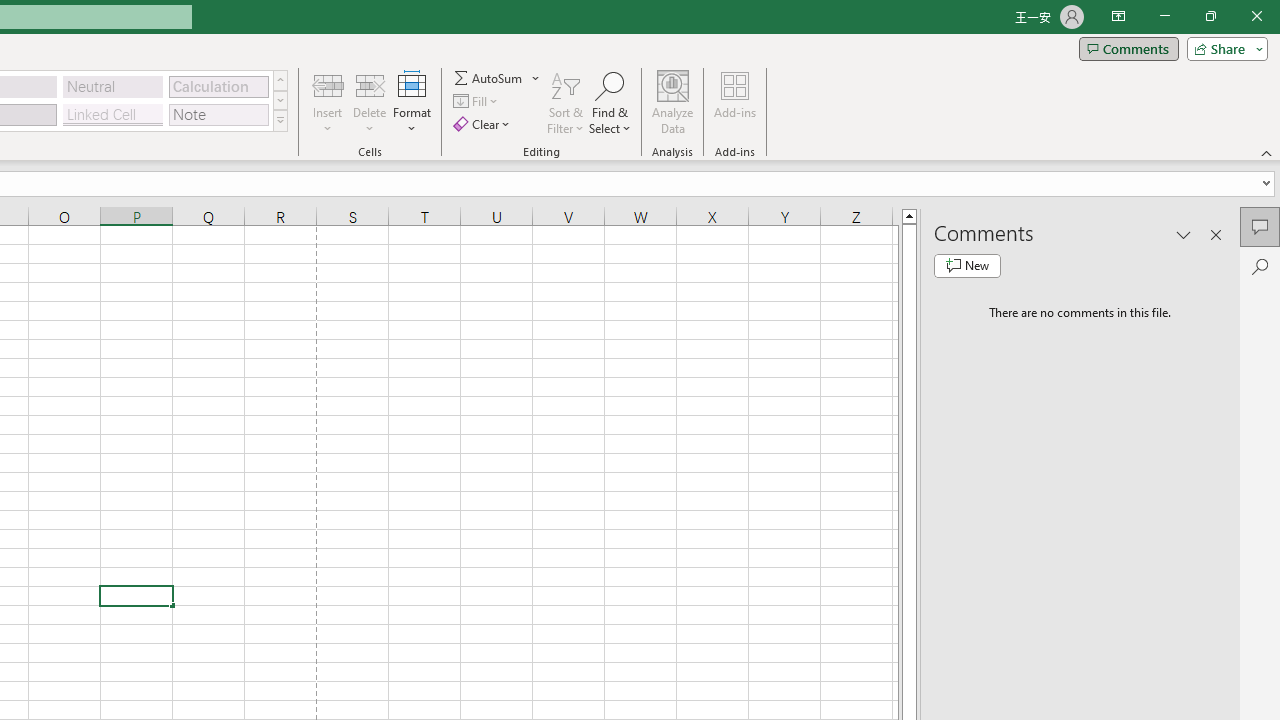  I want to click on Clear, so click(484, 124).